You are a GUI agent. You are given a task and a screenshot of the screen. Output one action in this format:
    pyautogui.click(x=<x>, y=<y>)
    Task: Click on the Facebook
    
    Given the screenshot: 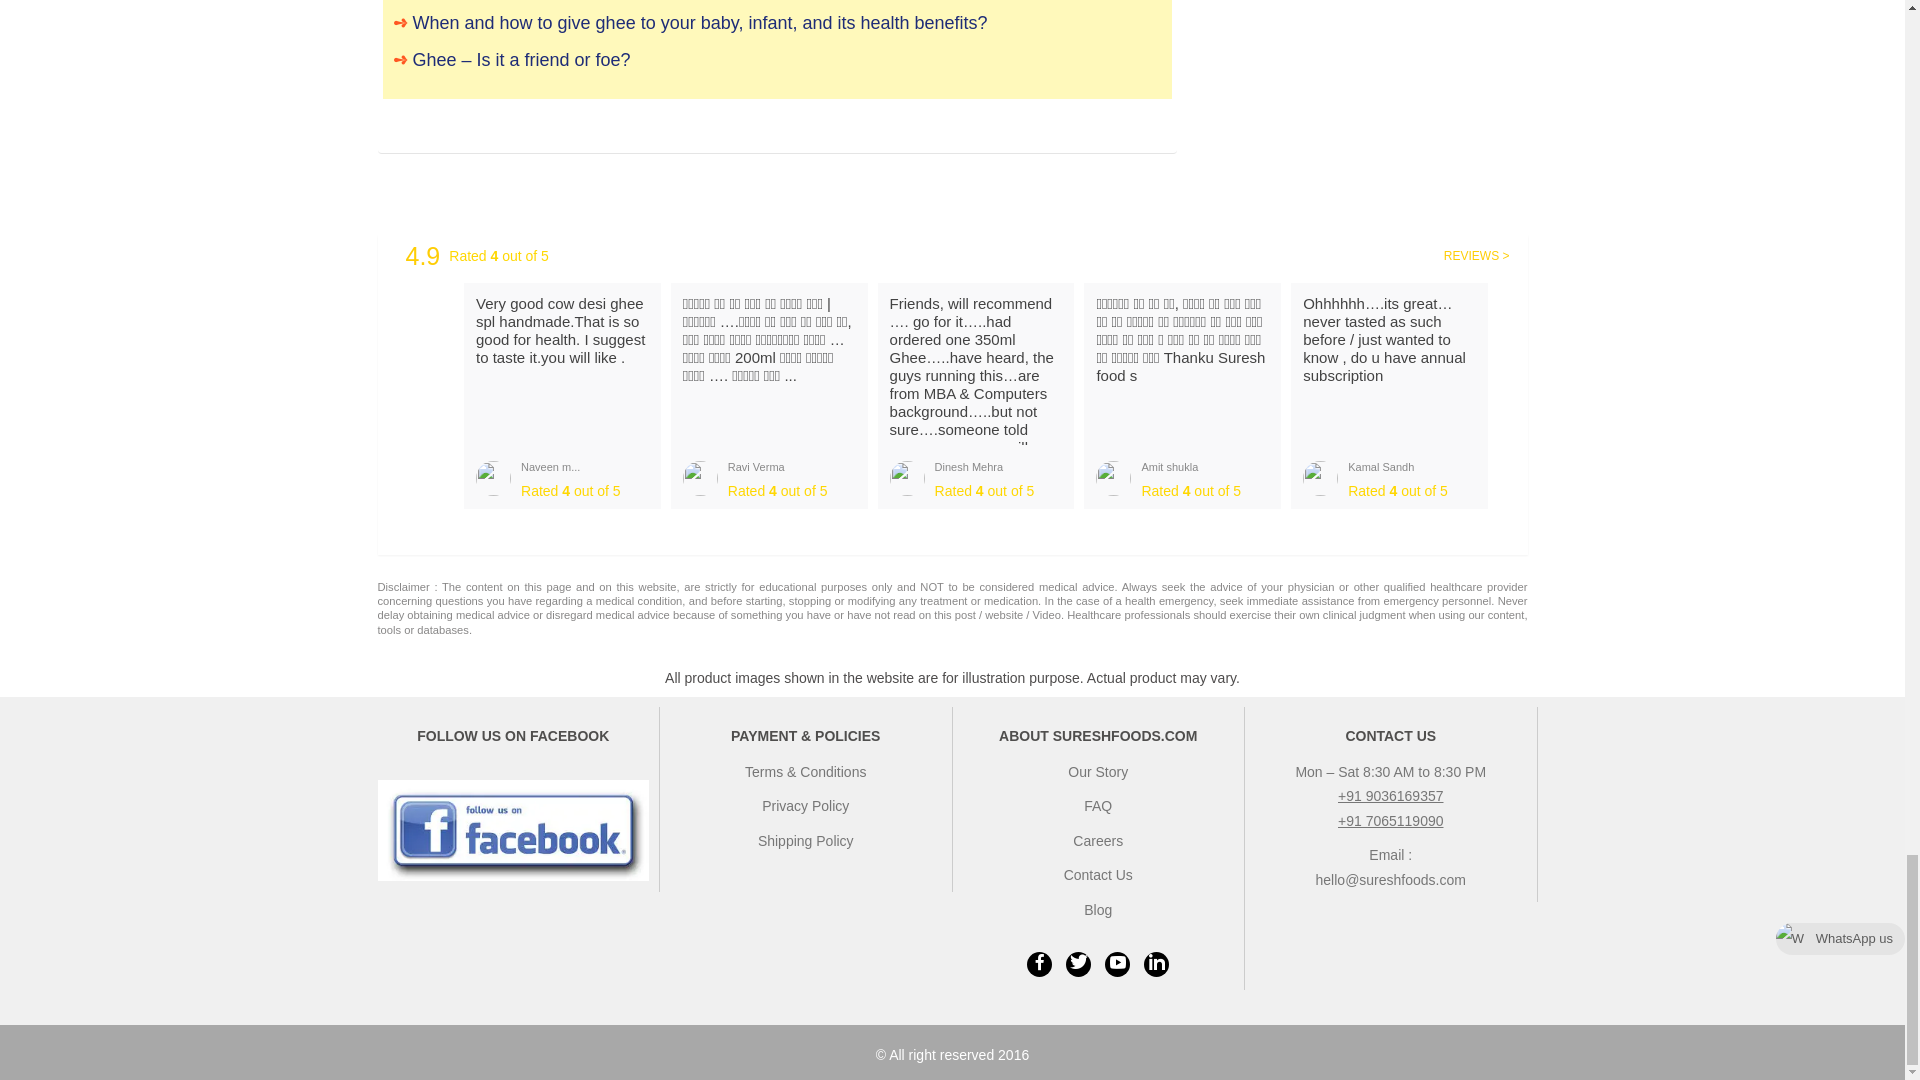 What is the action you would take?
    pyautogui.click(x=1040, y=964)
    